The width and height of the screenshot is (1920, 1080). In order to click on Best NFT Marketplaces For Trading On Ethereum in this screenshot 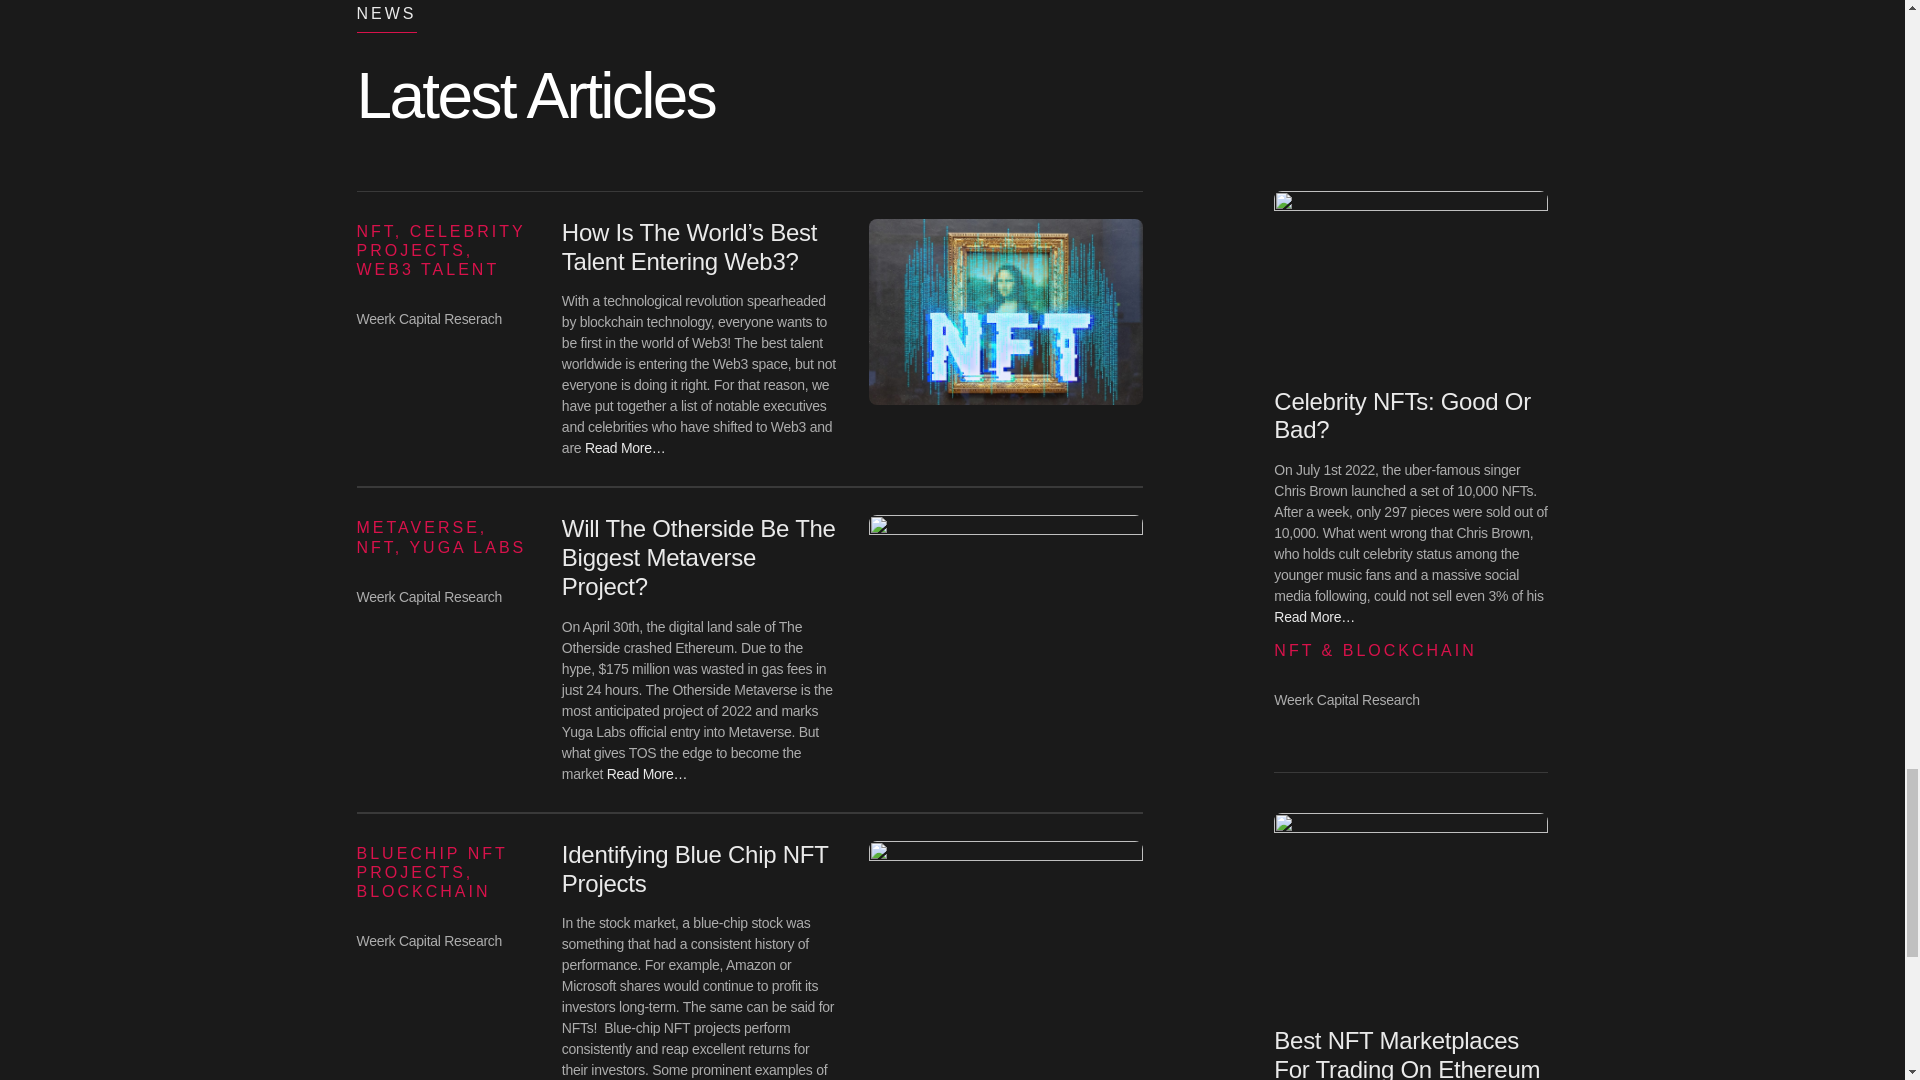, I will do `click(1406, 1054)`.